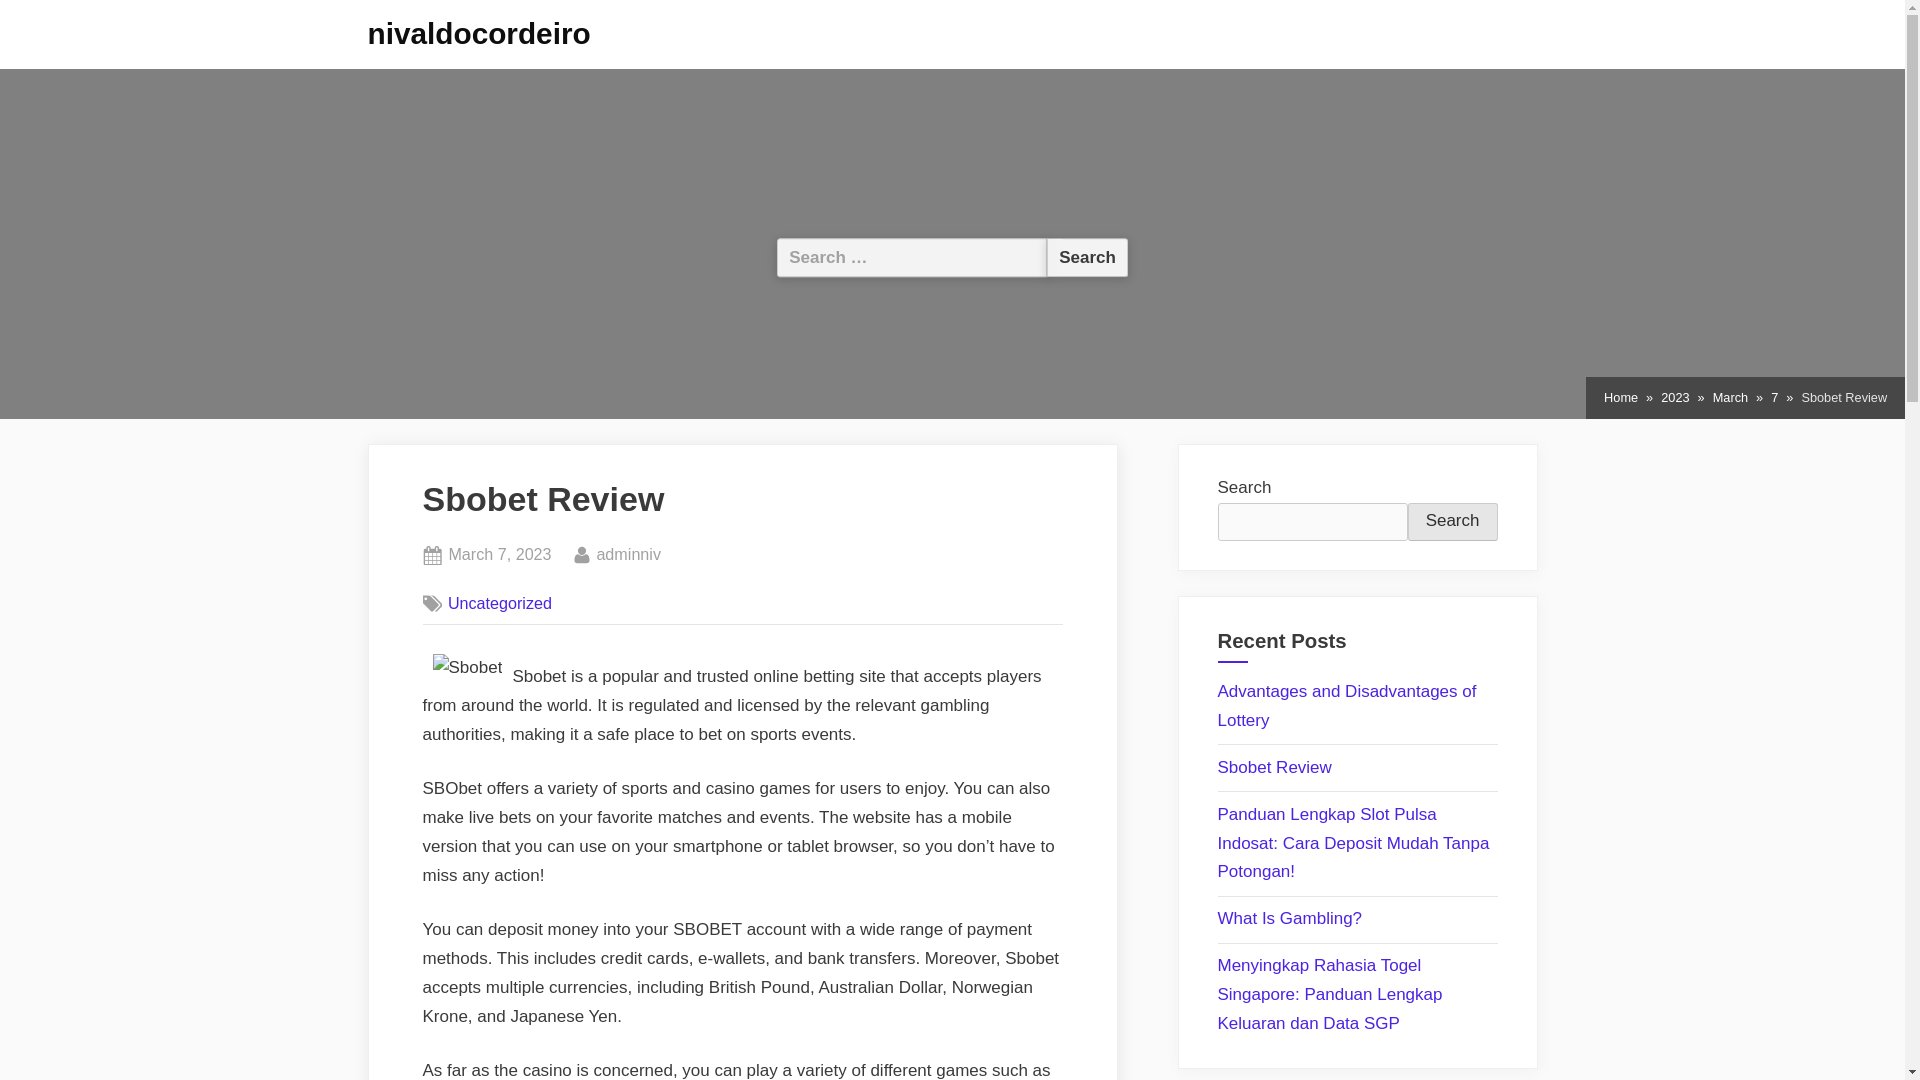  Describe the element at coordinates (1620, 398) in the screenshot. I see `Home` at that location.